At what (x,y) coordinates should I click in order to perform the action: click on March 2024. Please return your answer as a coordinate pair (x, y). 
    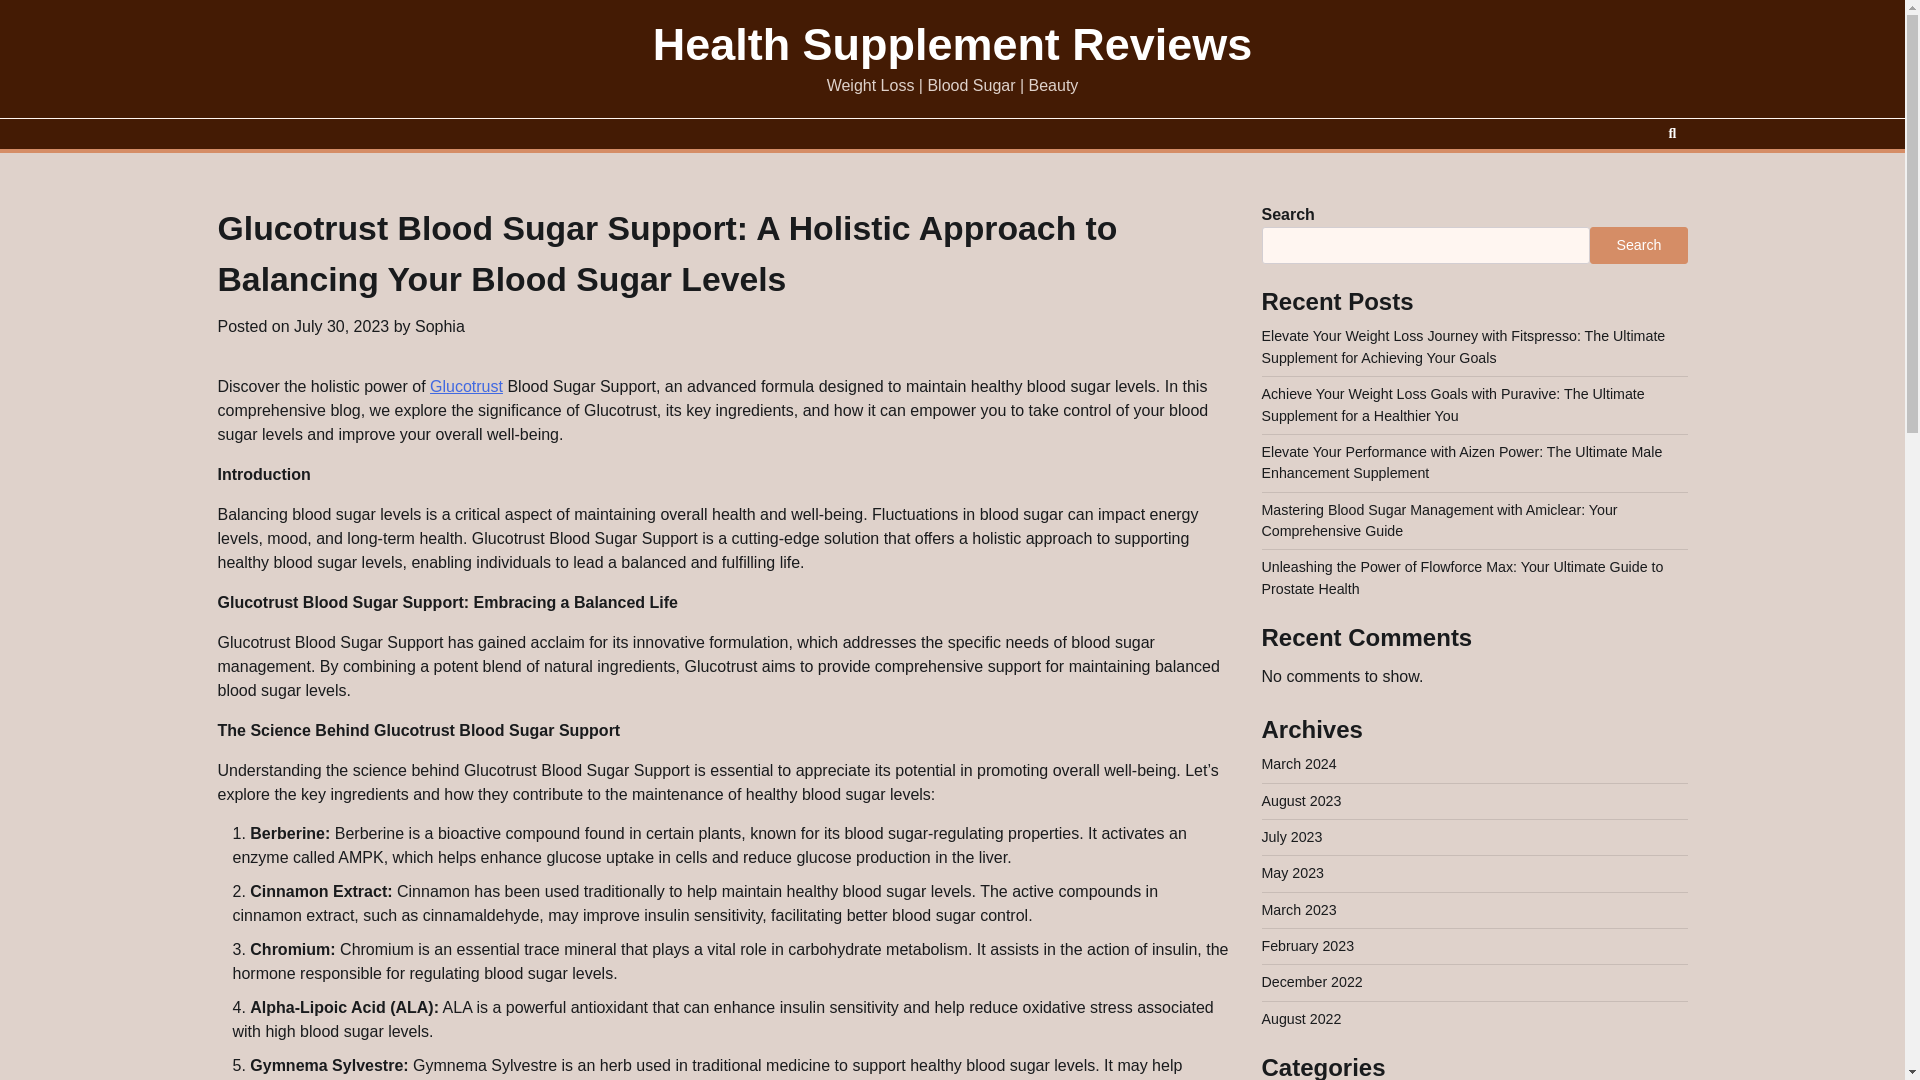
    Looking at the image, I should click on (1298, 764).